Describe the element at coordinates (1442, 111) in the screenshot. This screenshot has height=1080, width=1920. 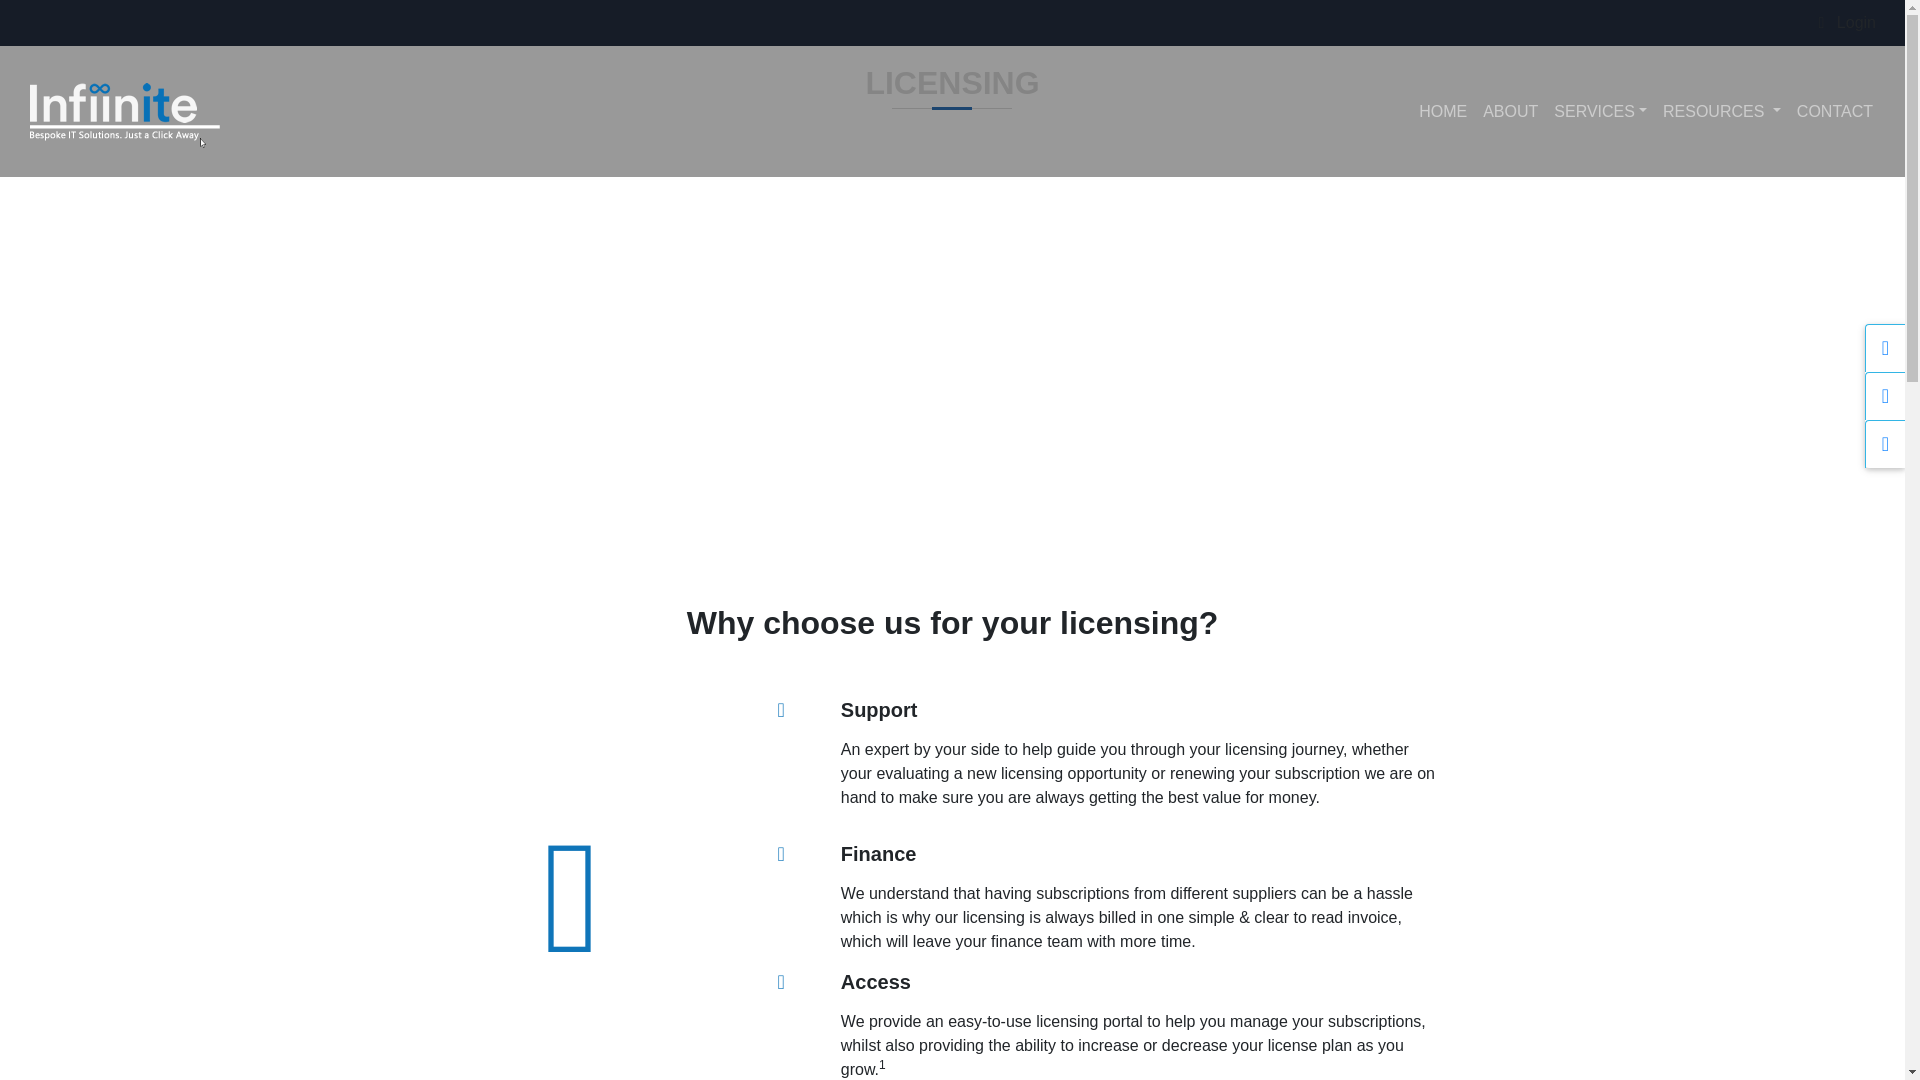
I see `HOME` at that location.